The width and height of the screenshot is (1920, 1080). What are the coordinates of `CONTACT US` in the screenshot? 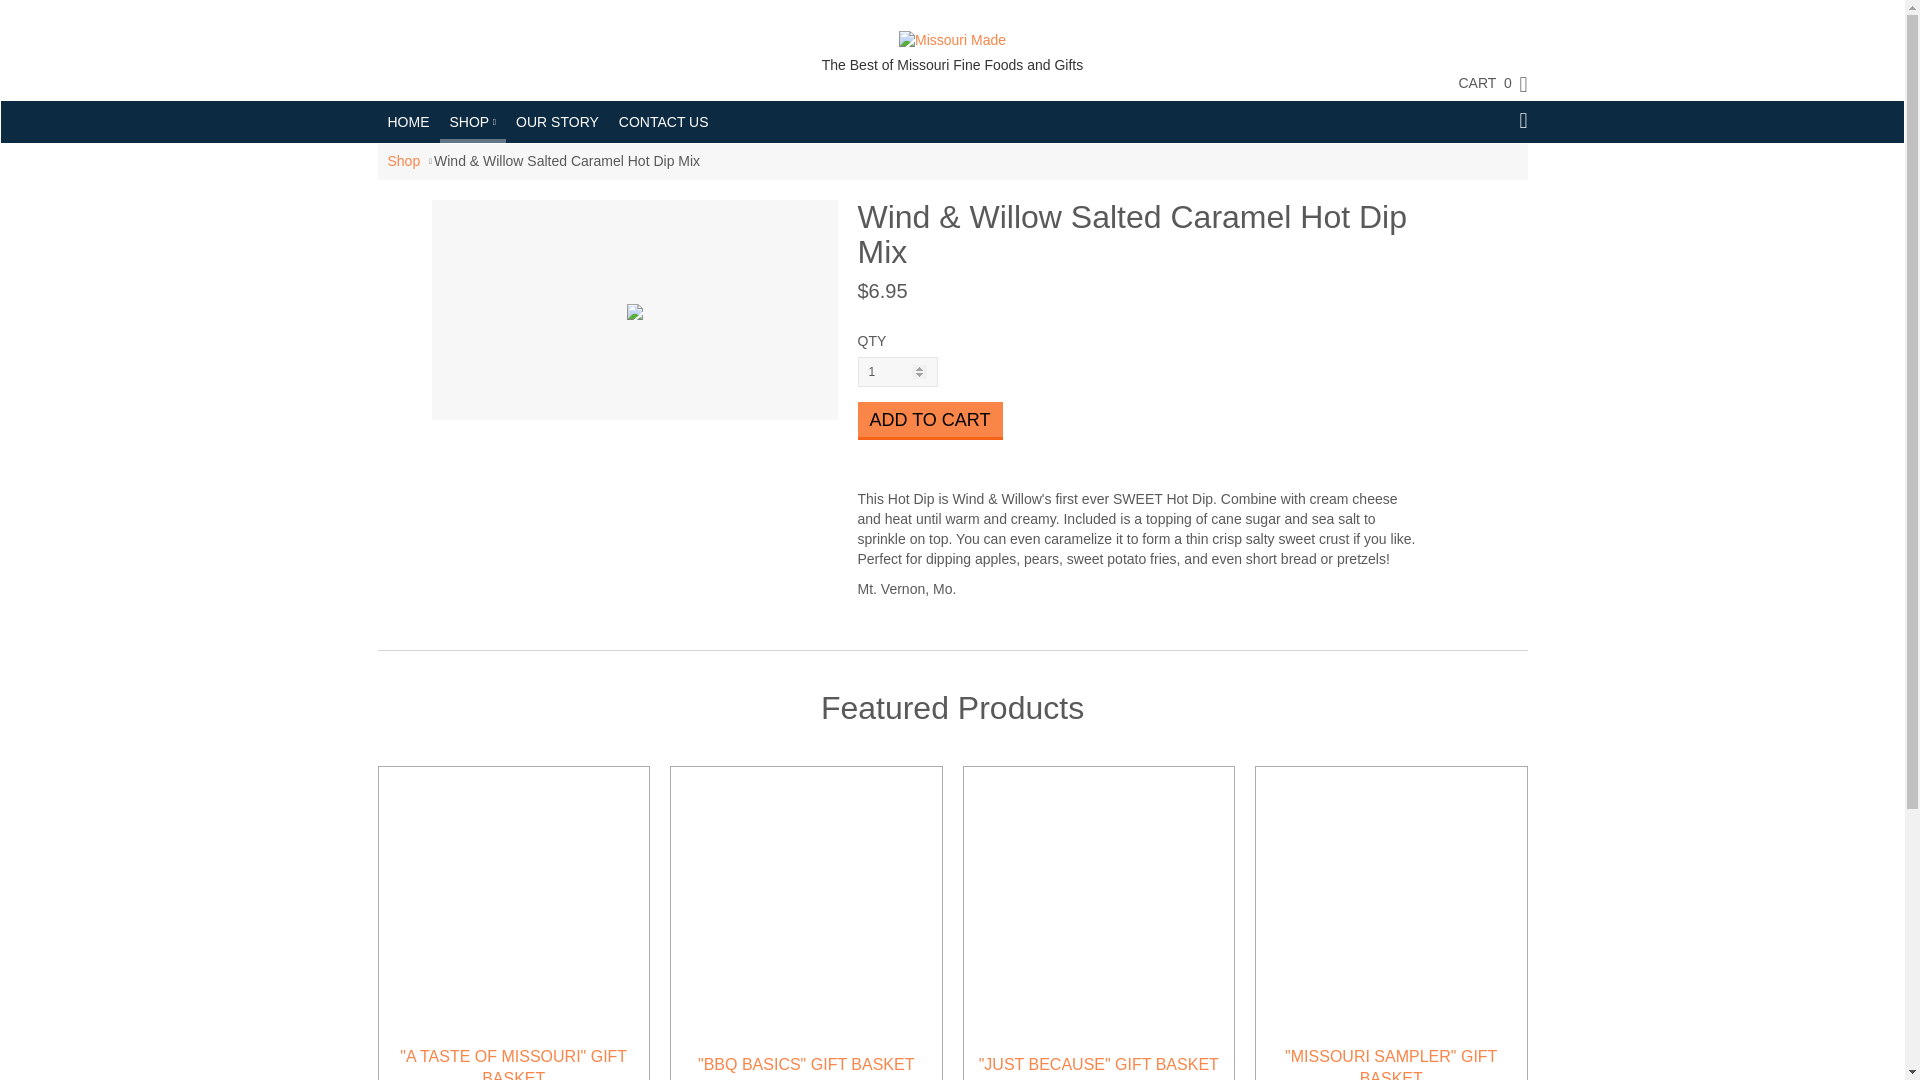 It's located at (663, 122).